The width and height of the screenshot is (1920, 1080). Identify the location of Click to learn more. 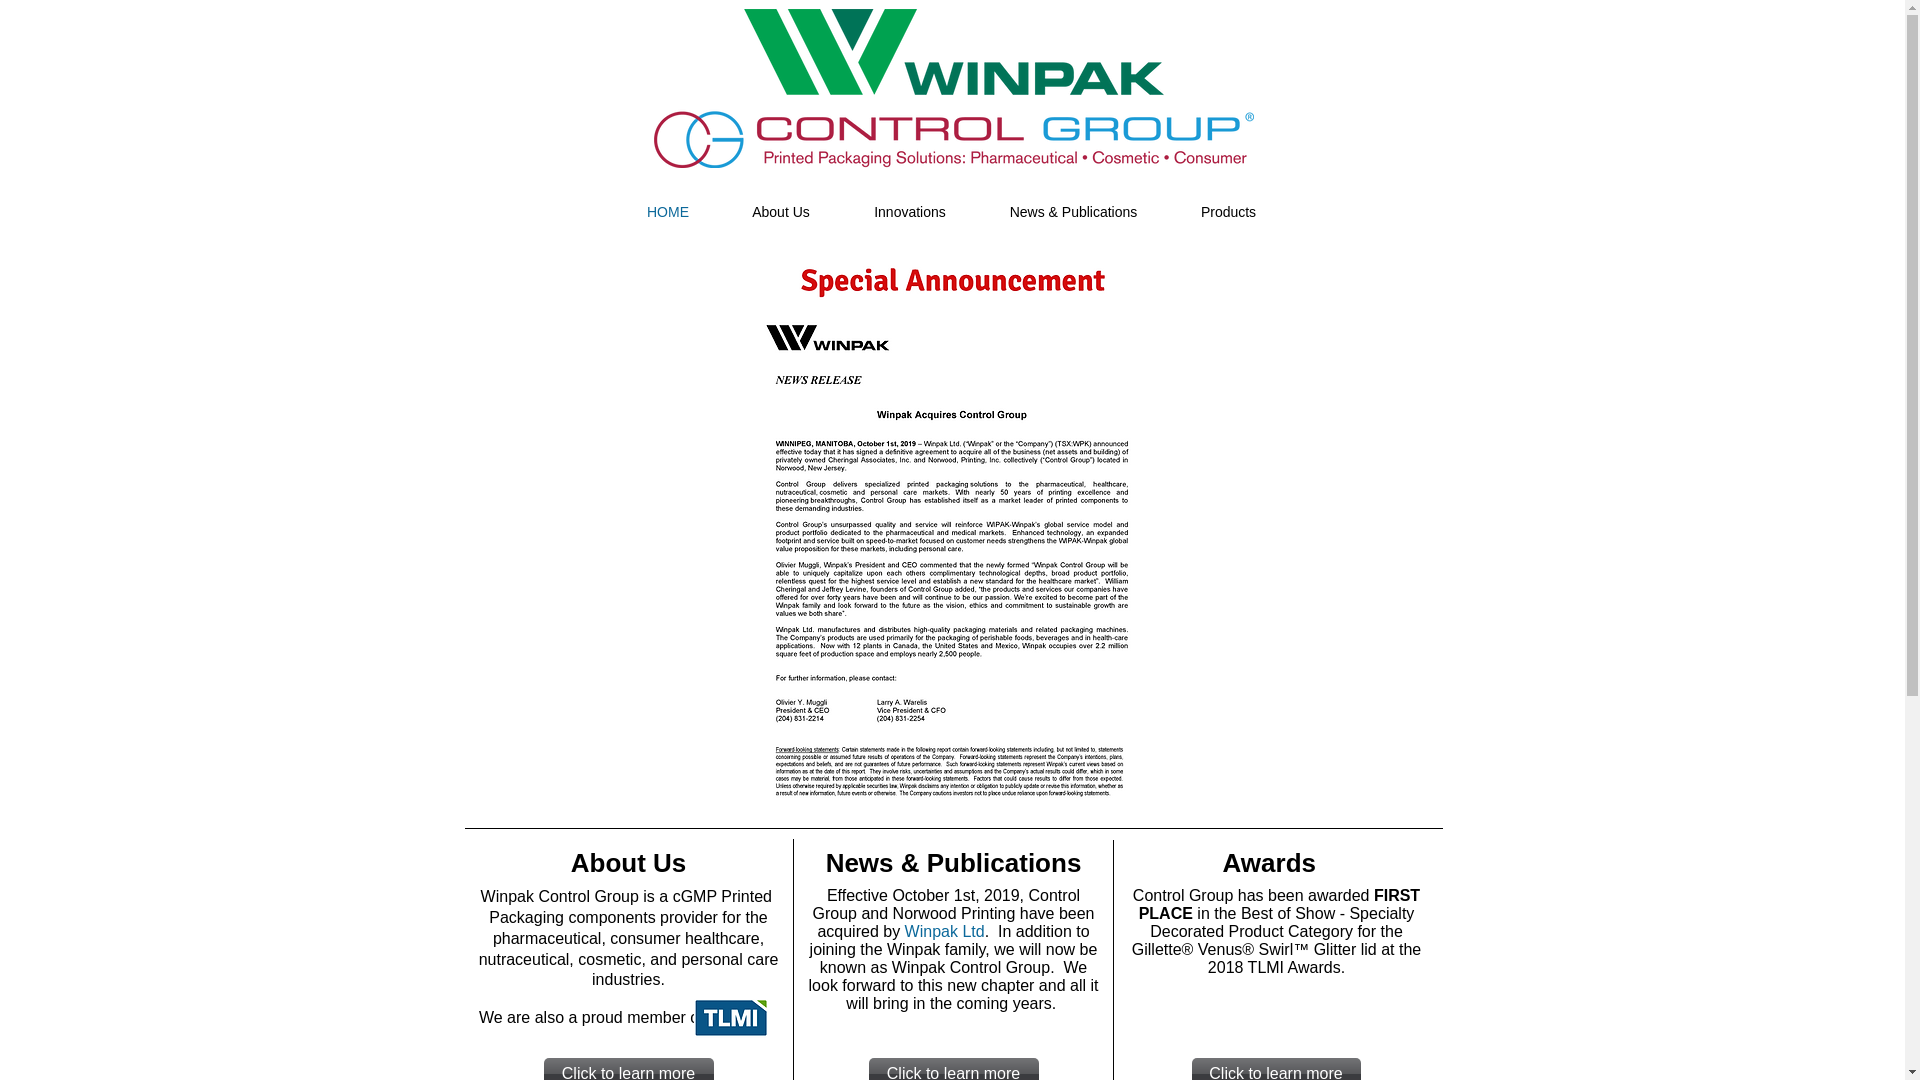
(628, 1069).